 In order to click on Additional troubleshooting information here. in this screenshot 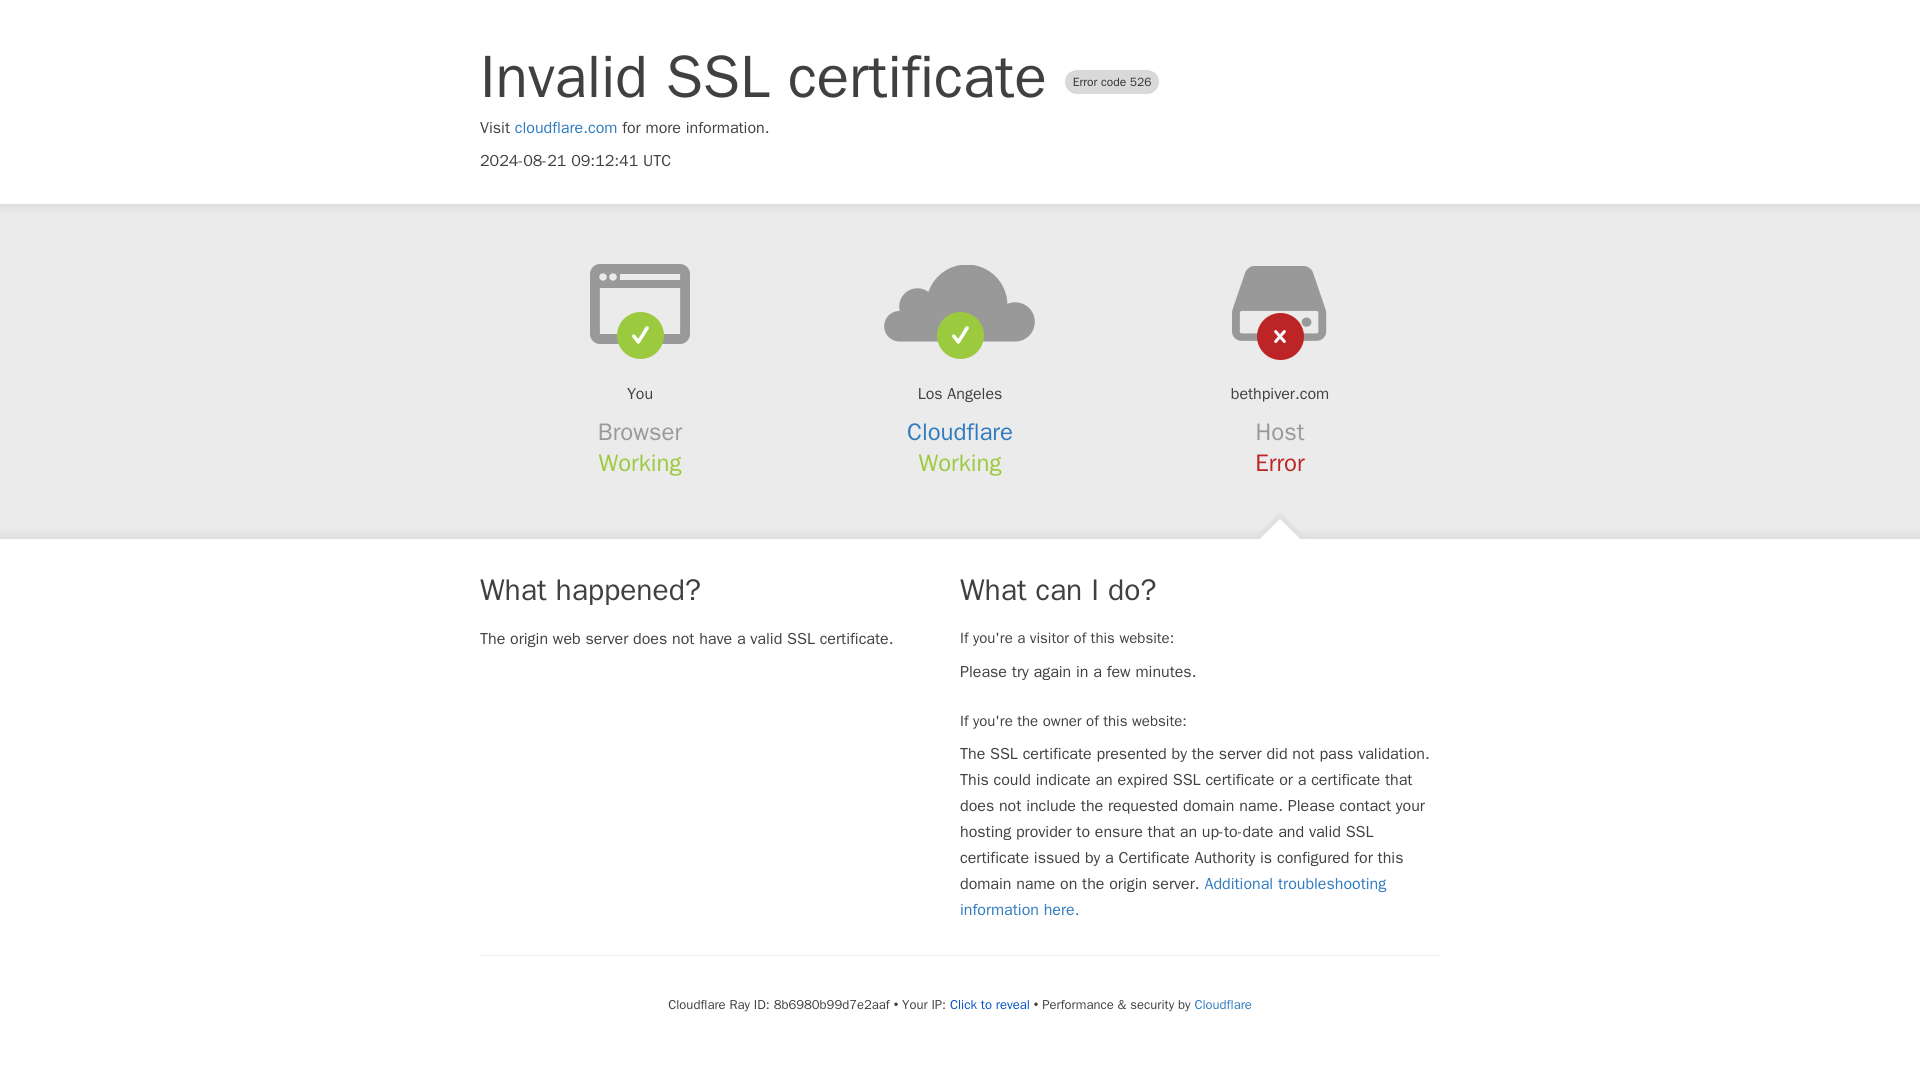, I will do `click(1173, 896)`.